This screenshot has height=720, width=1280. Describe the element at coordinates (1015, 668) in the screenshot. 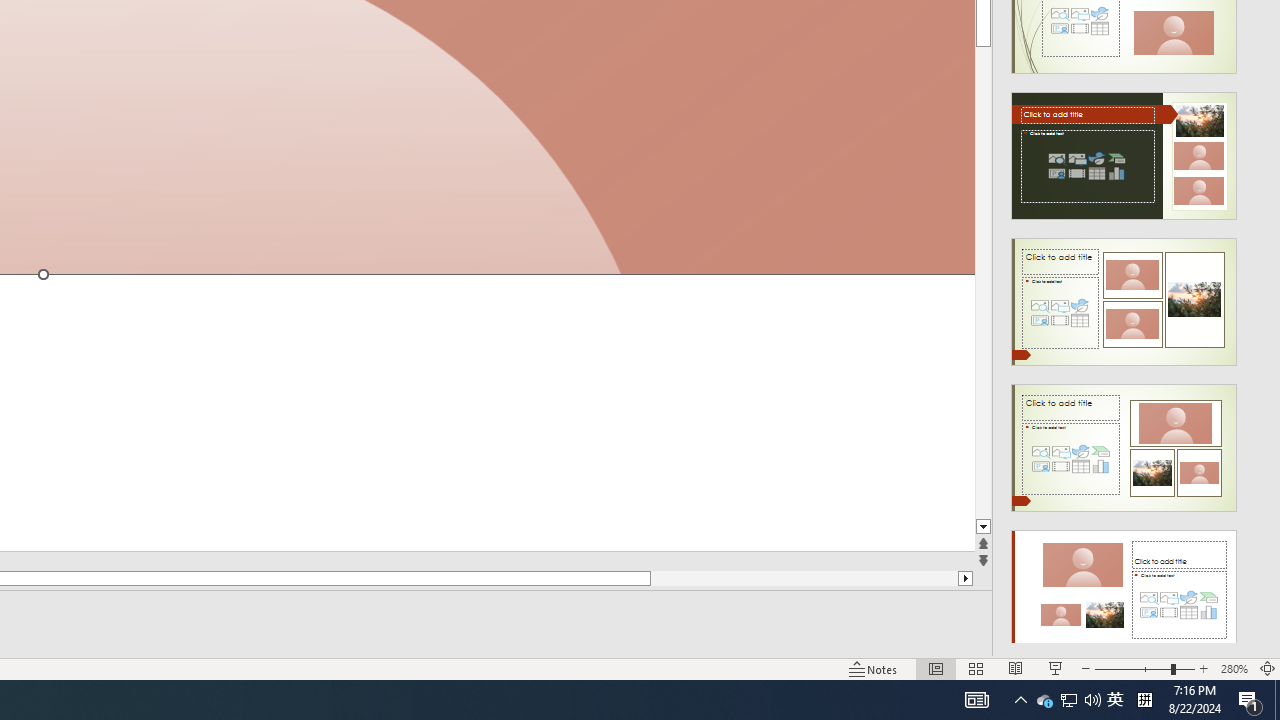

I see `Reading View` at that location.